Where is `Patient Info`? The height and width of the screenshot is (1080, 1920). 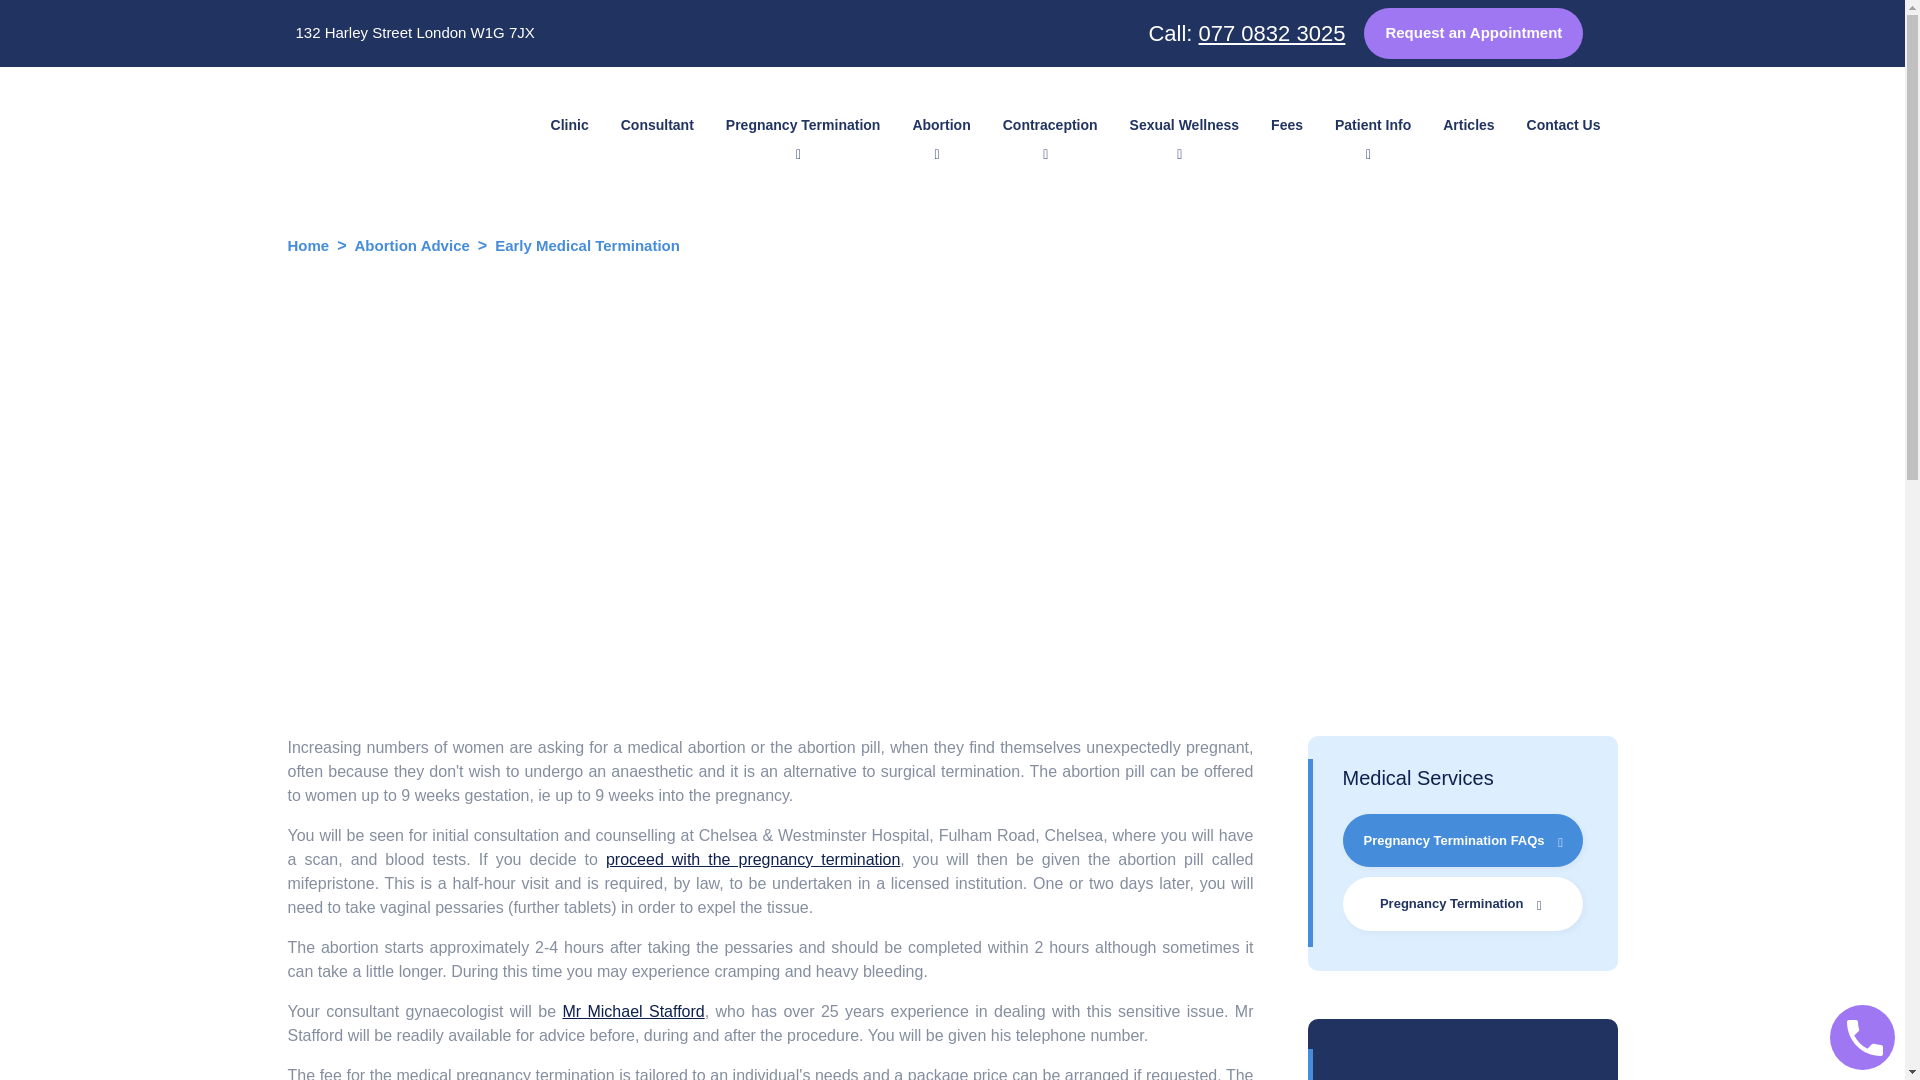
Patient Info is located at coordinates (1372, 124).